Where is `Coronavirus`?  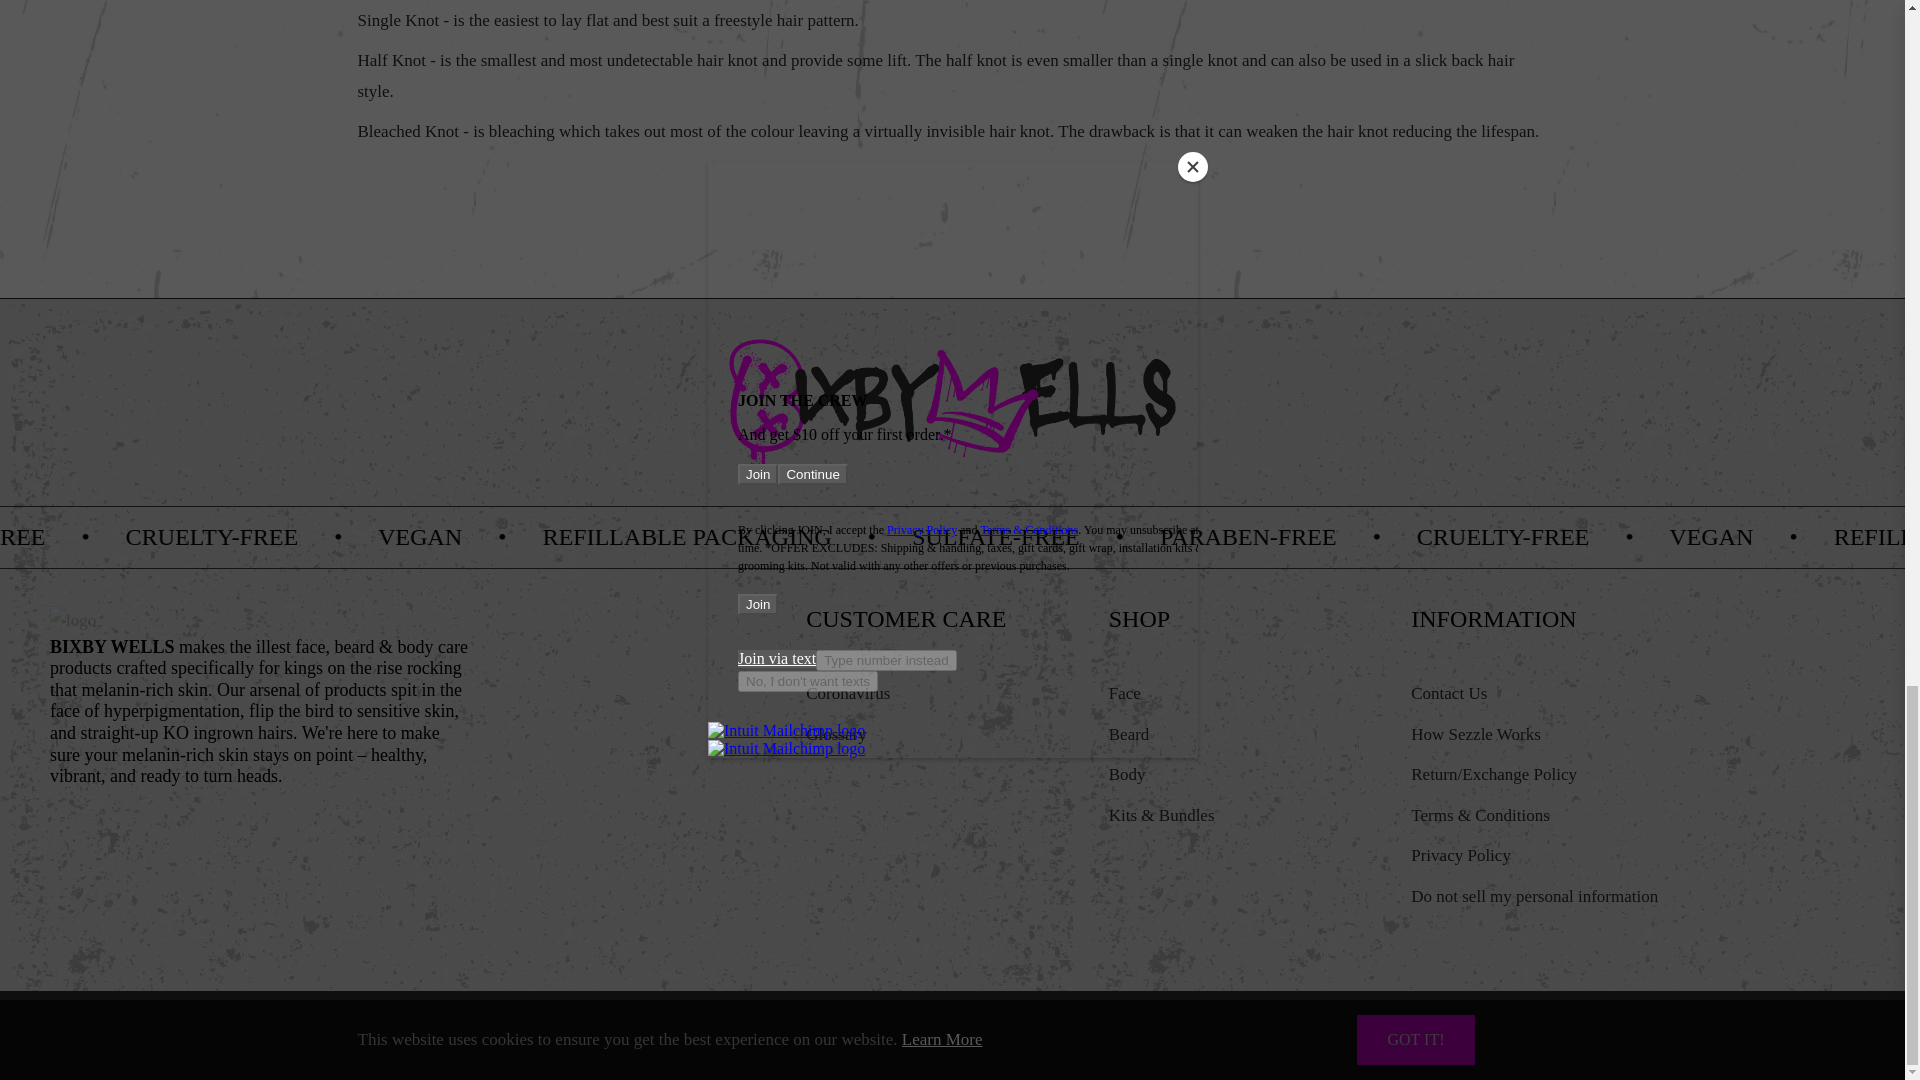
Coronavirus is located at coordinates (848, 693).